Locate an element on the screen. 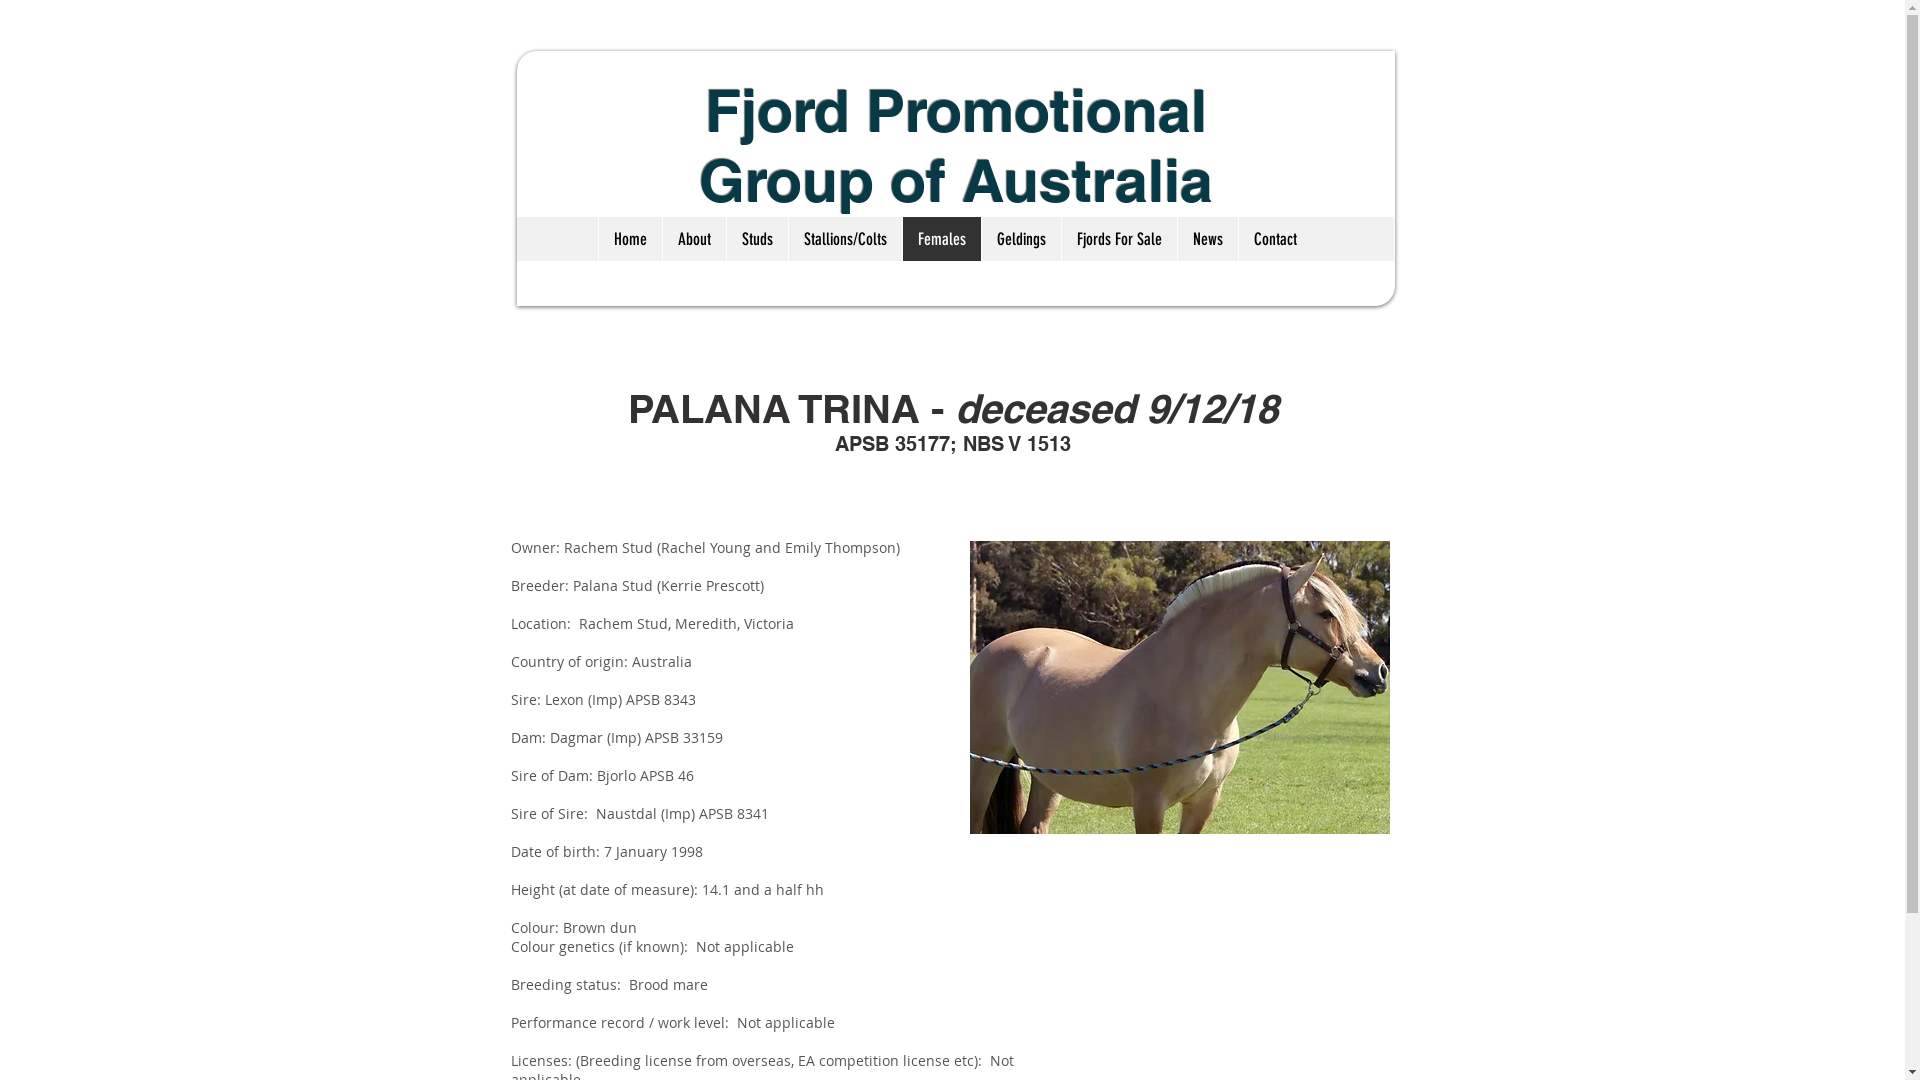  Studs is located at coordinates (757, 239).